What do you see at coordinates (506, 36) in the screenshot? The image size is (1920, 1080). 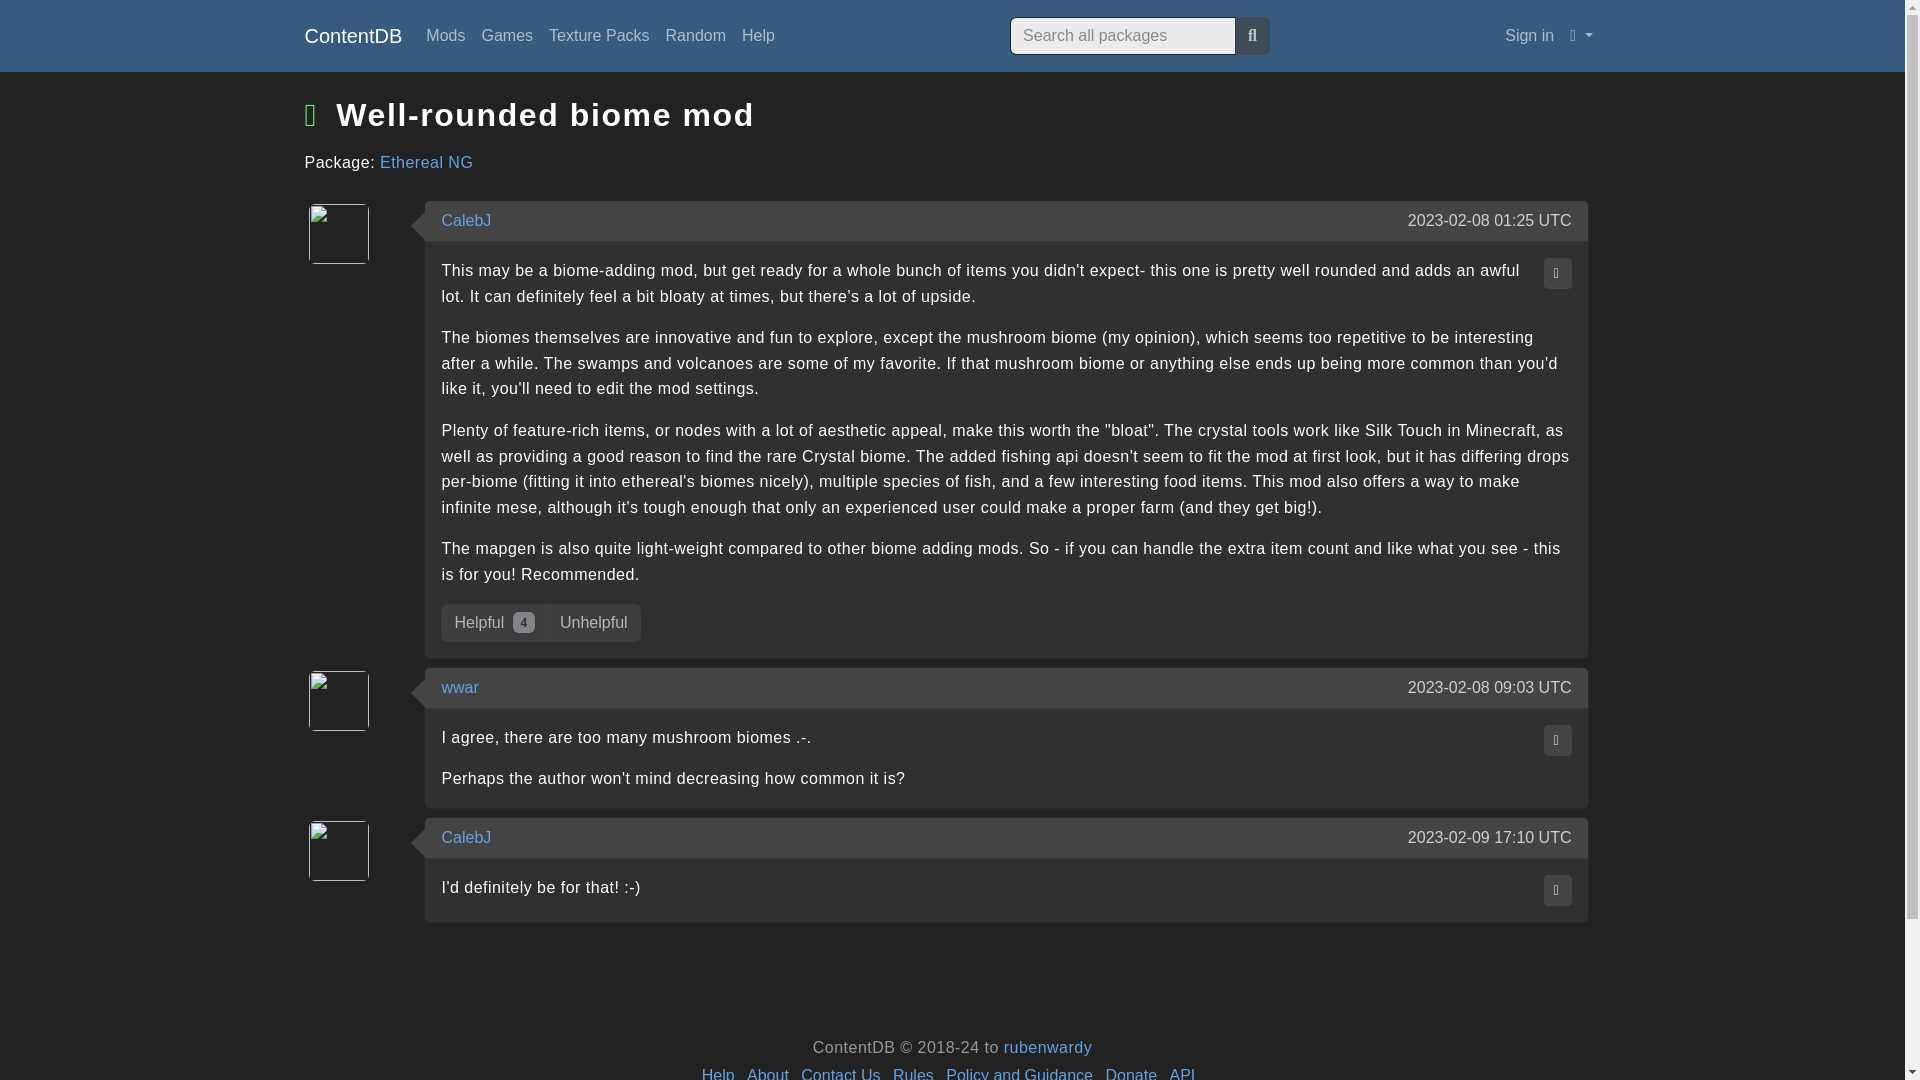 I see `Games` at bounding box center [506, 36].